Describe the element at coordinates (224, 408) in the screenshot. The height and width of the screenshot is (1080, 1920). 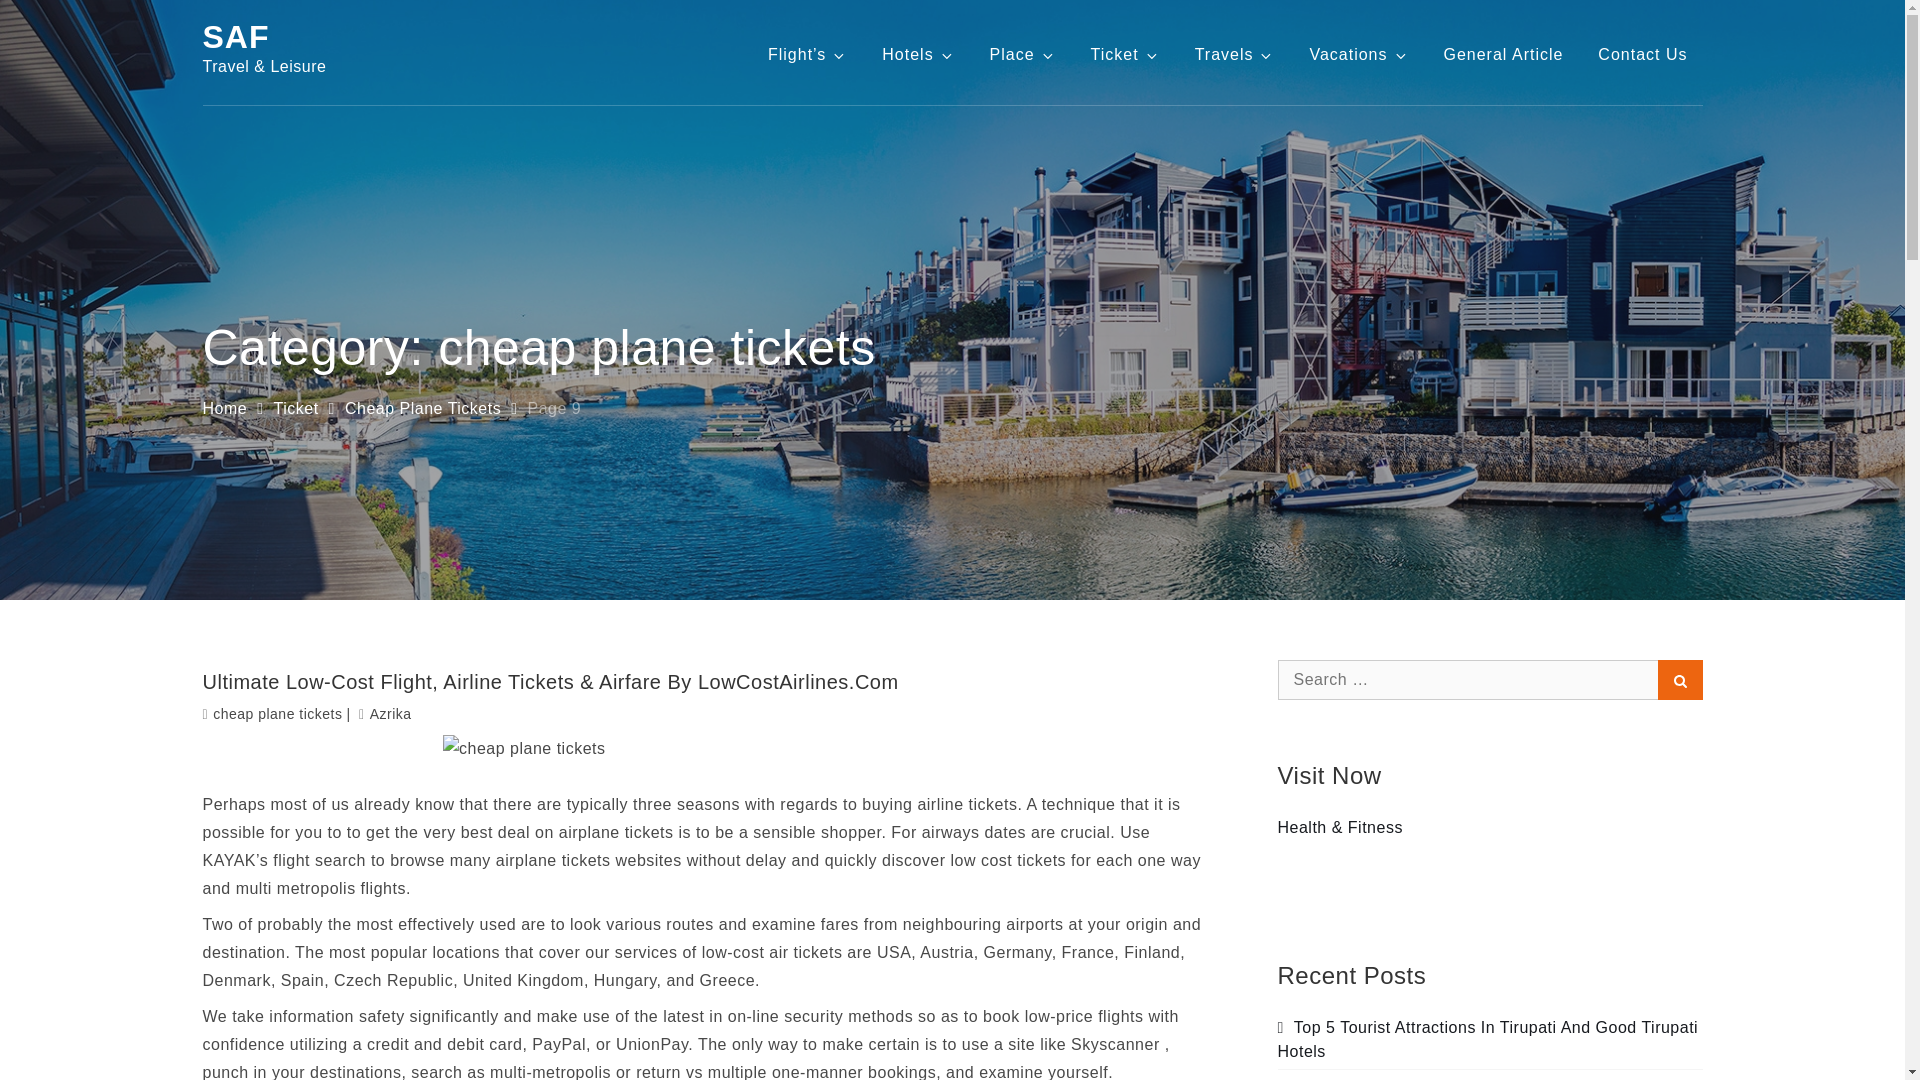
I see `Home` at that location.